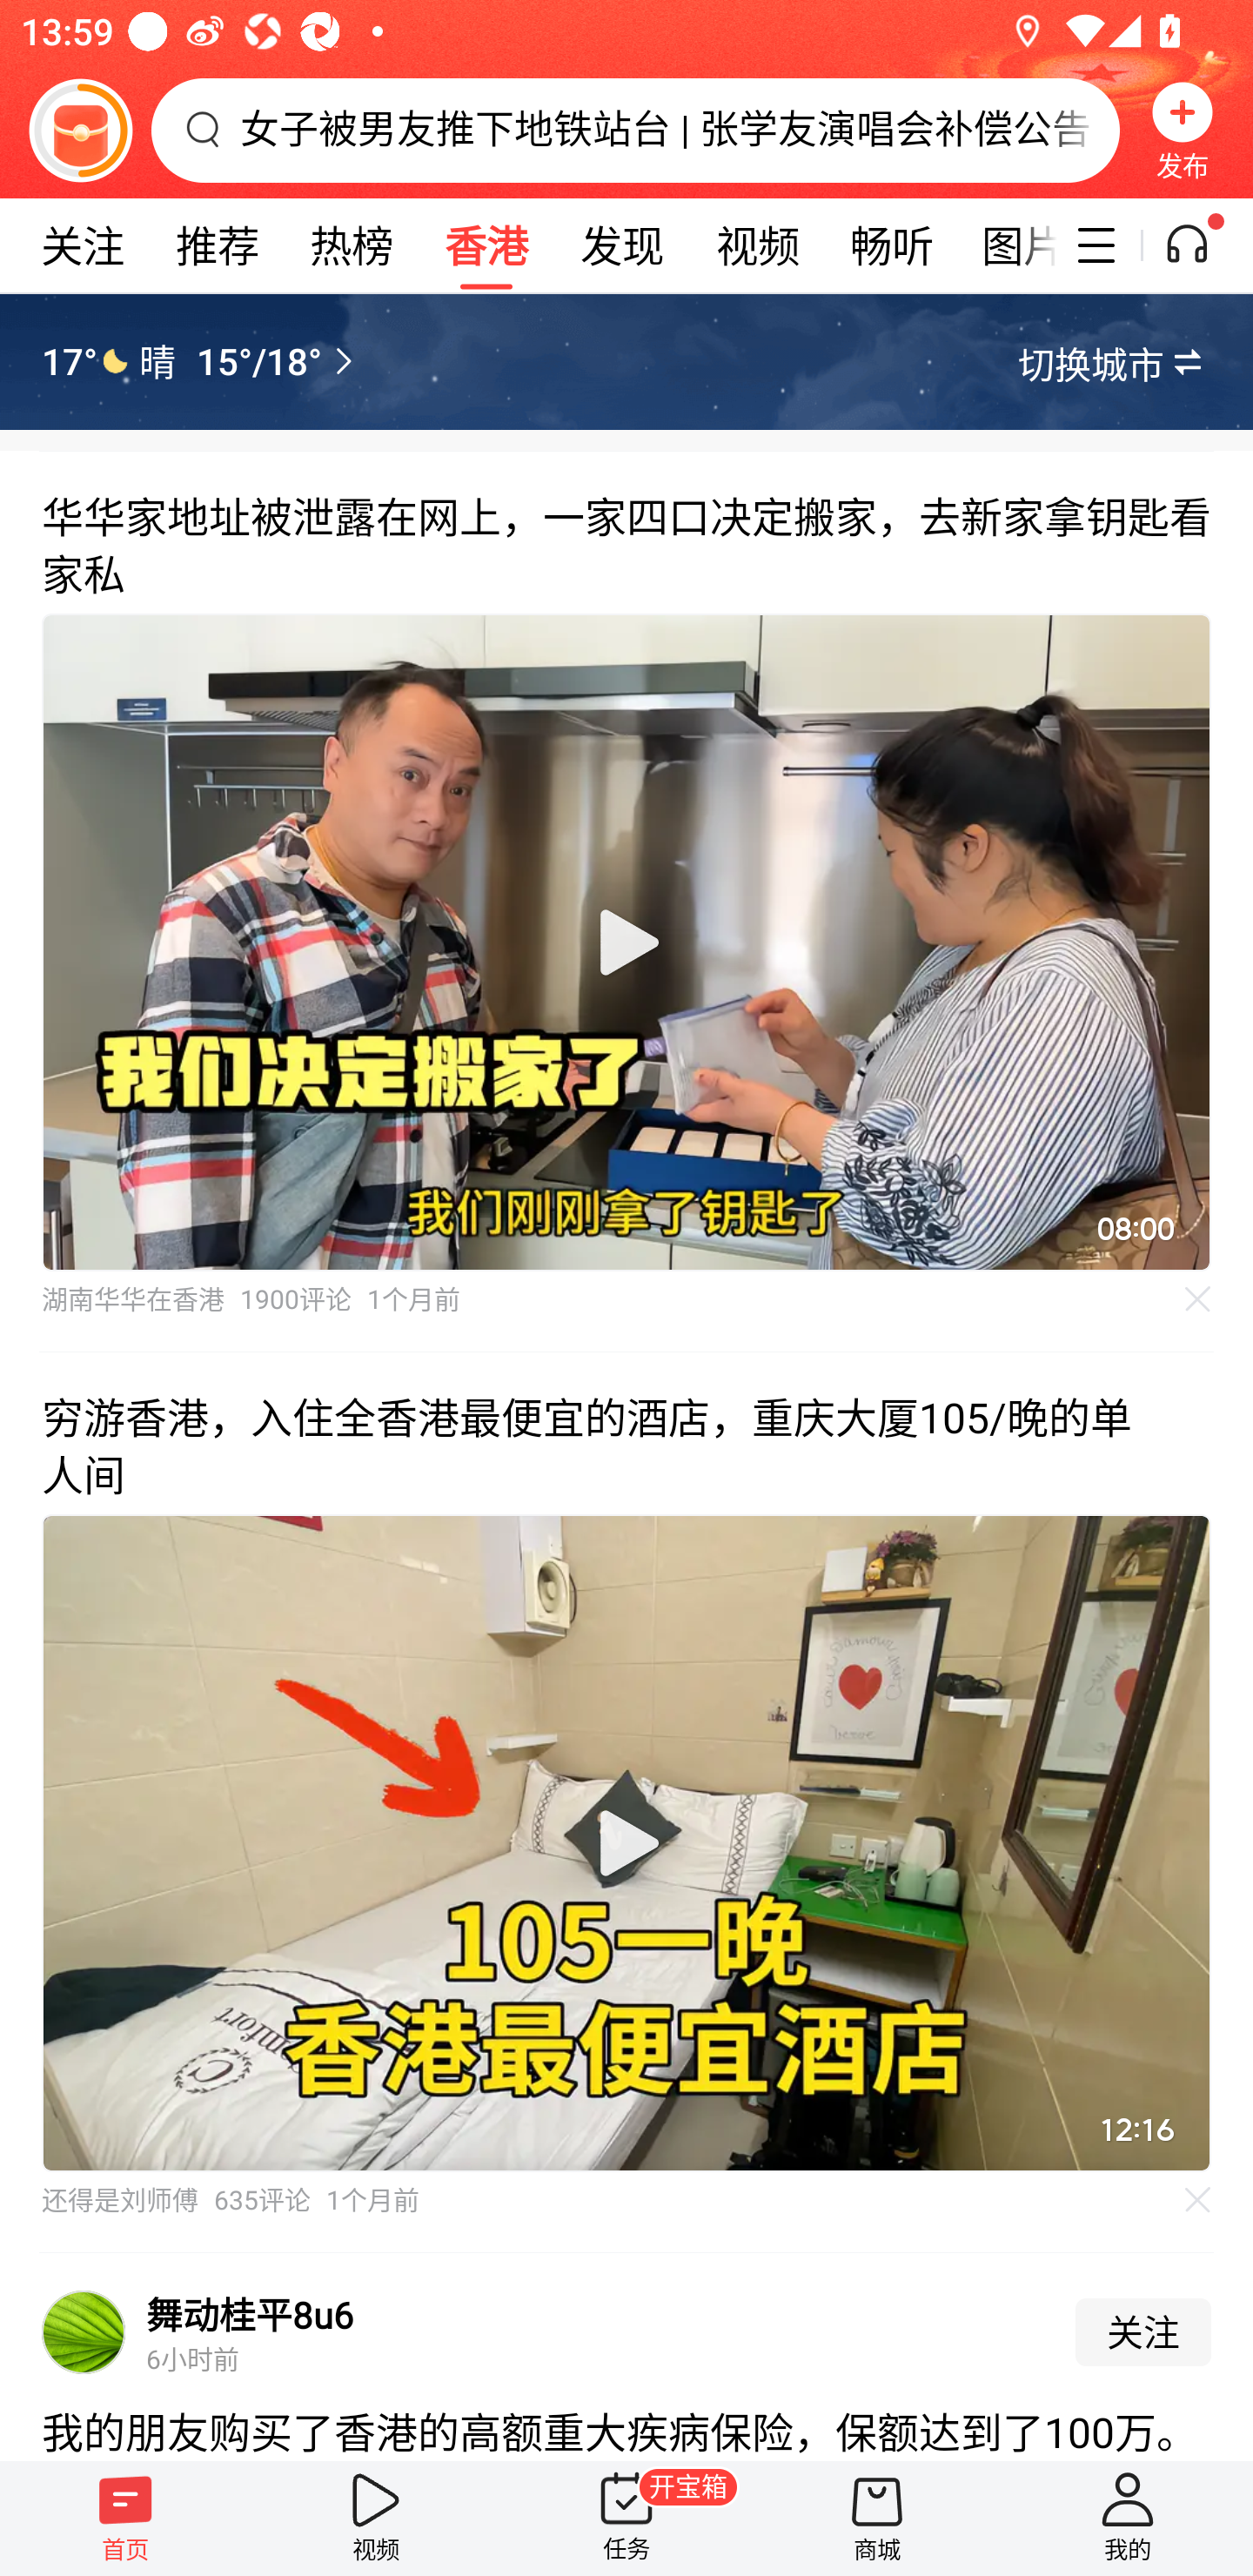 This screenshot has width=1253, height=2576. I want to click on 我的, so click(1128, 2518).